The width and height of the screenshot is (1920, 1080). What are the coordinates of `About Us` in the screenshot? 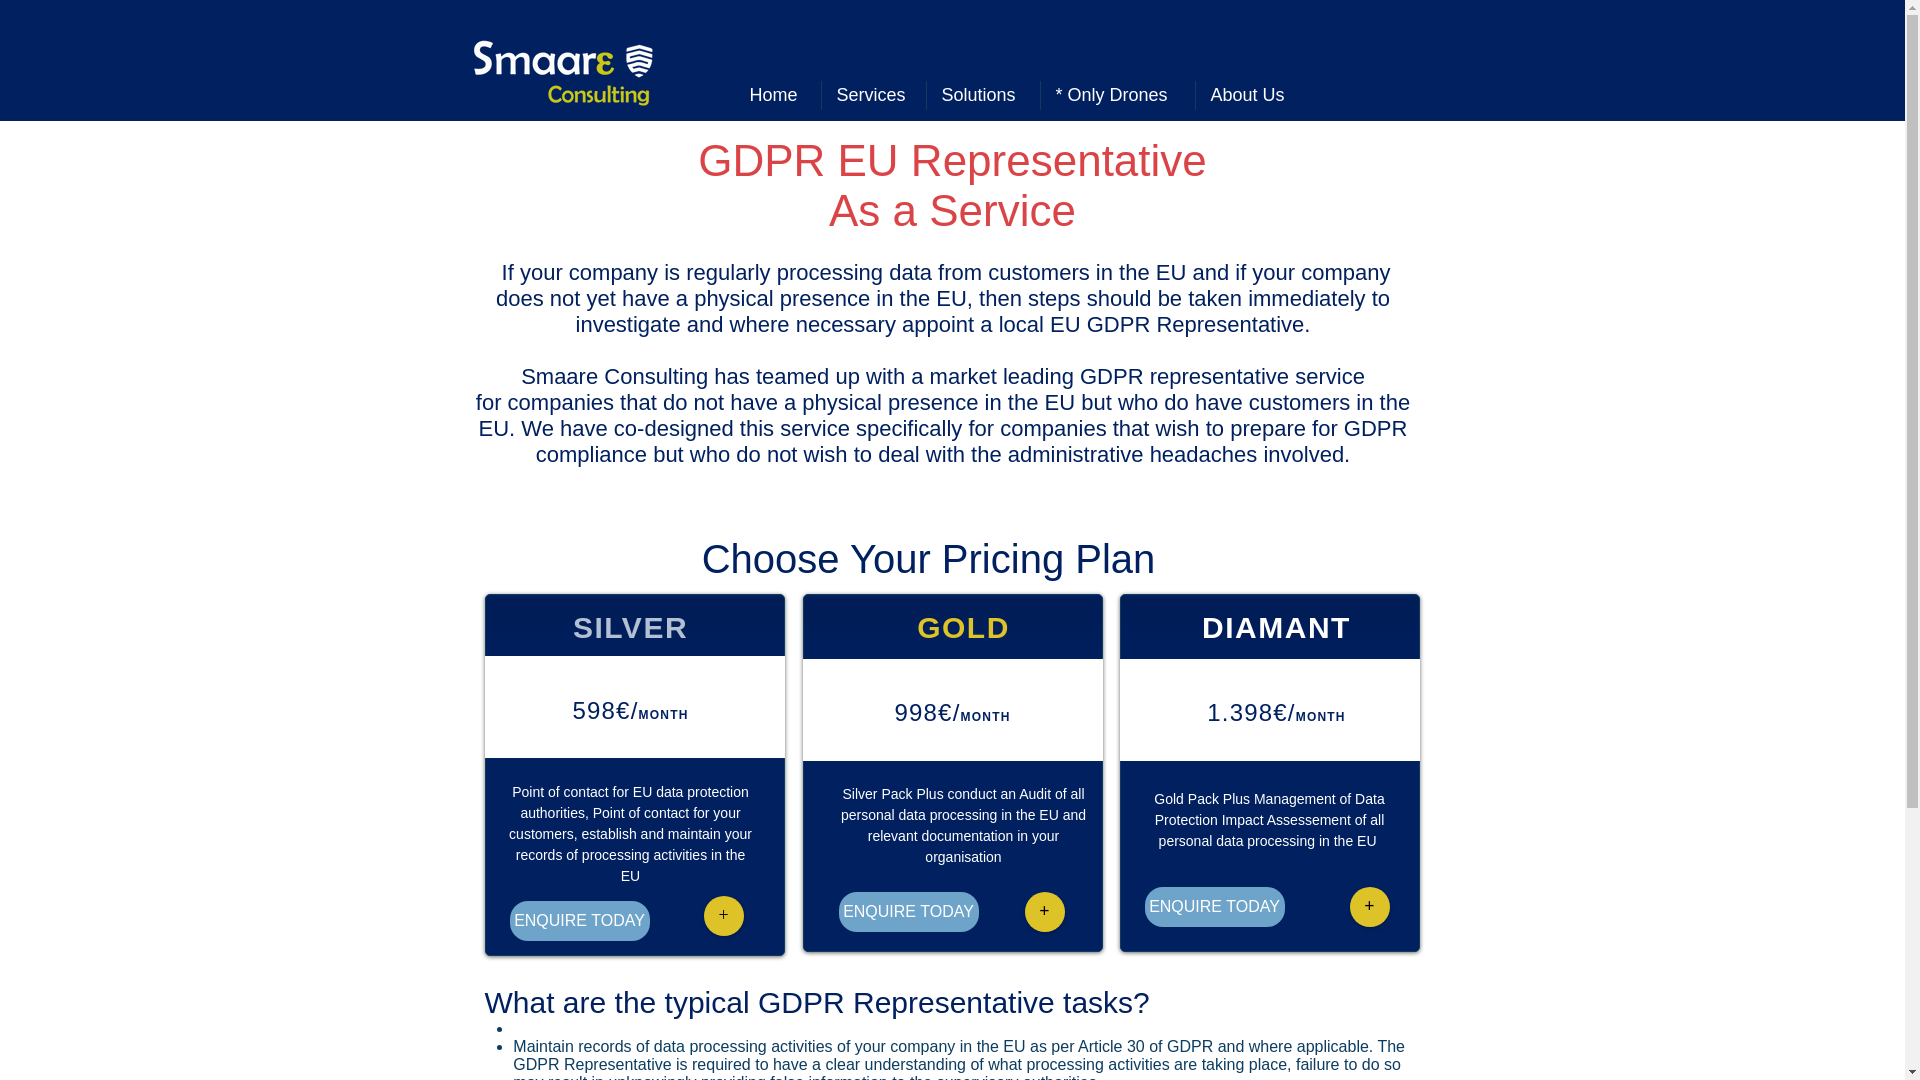 It's located at (1252, 96).